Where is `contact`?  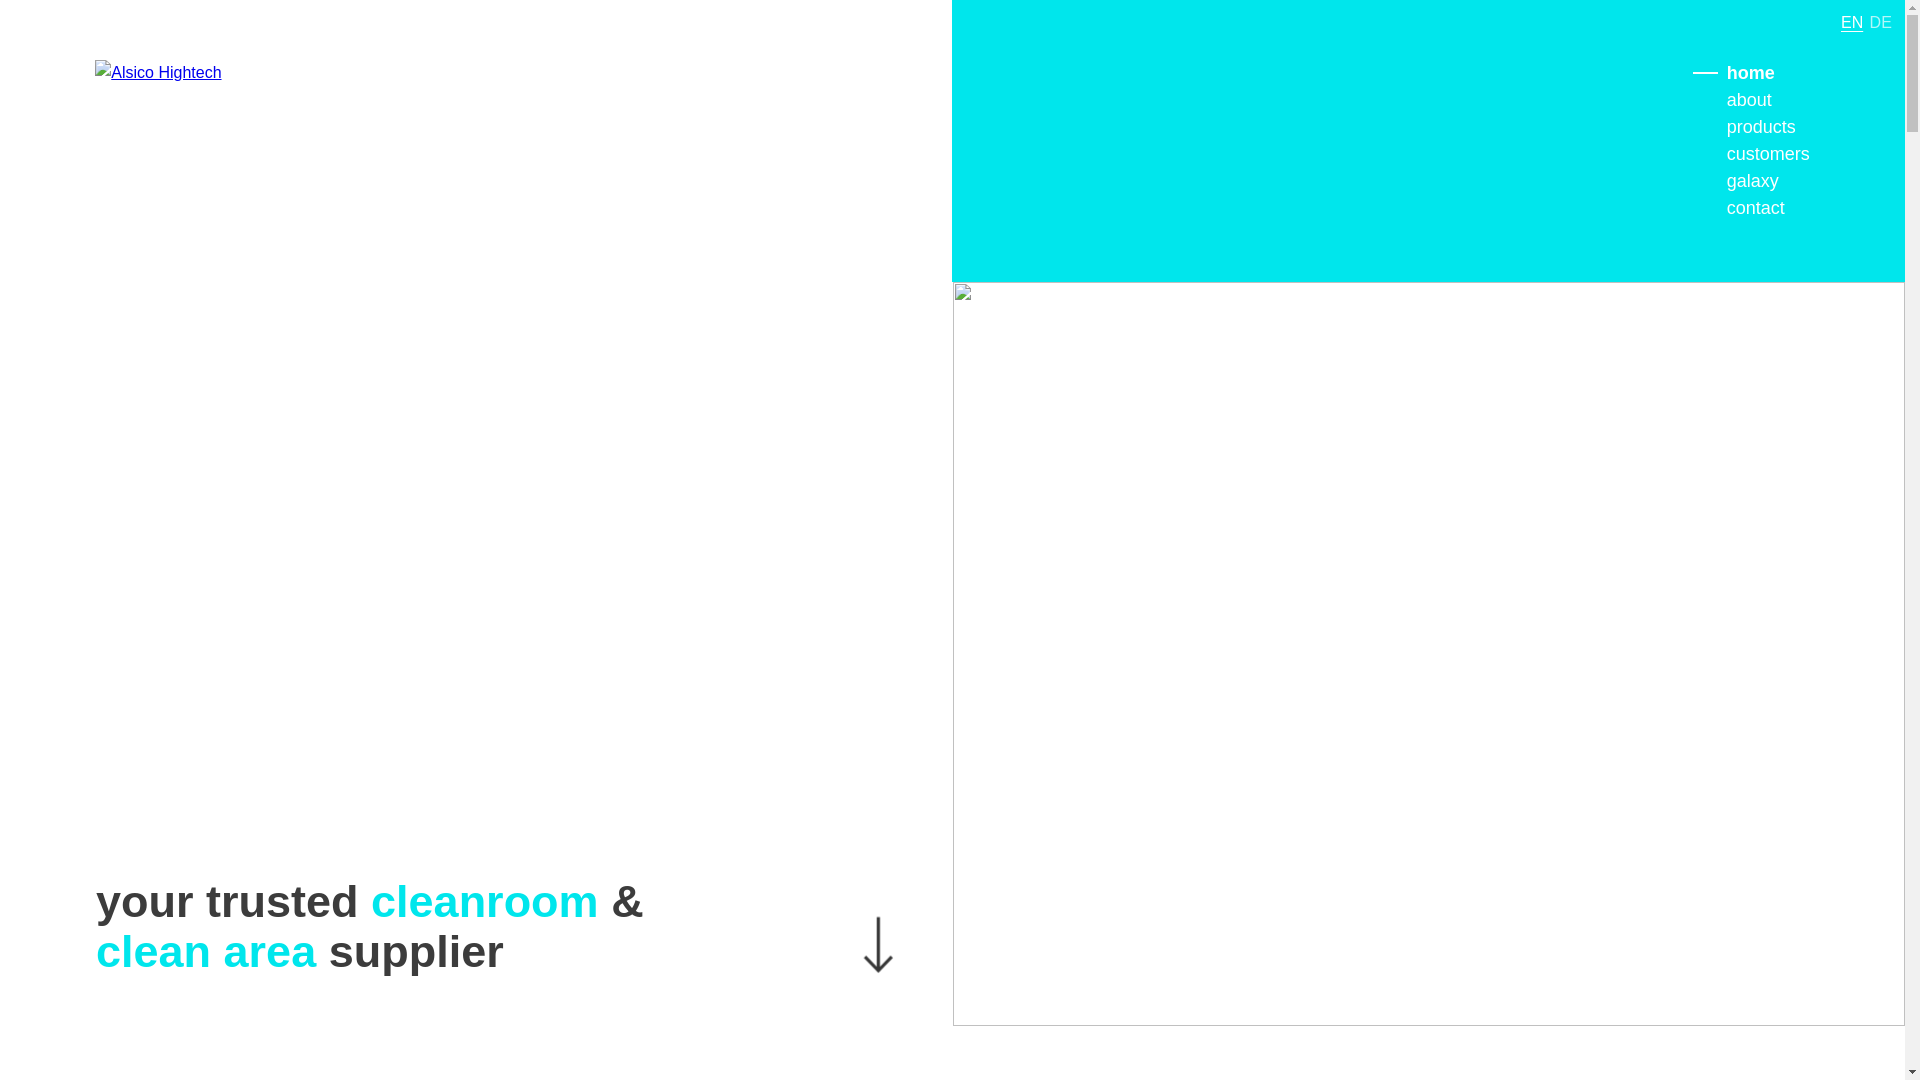 contact is located at coordinates (1756, 208).